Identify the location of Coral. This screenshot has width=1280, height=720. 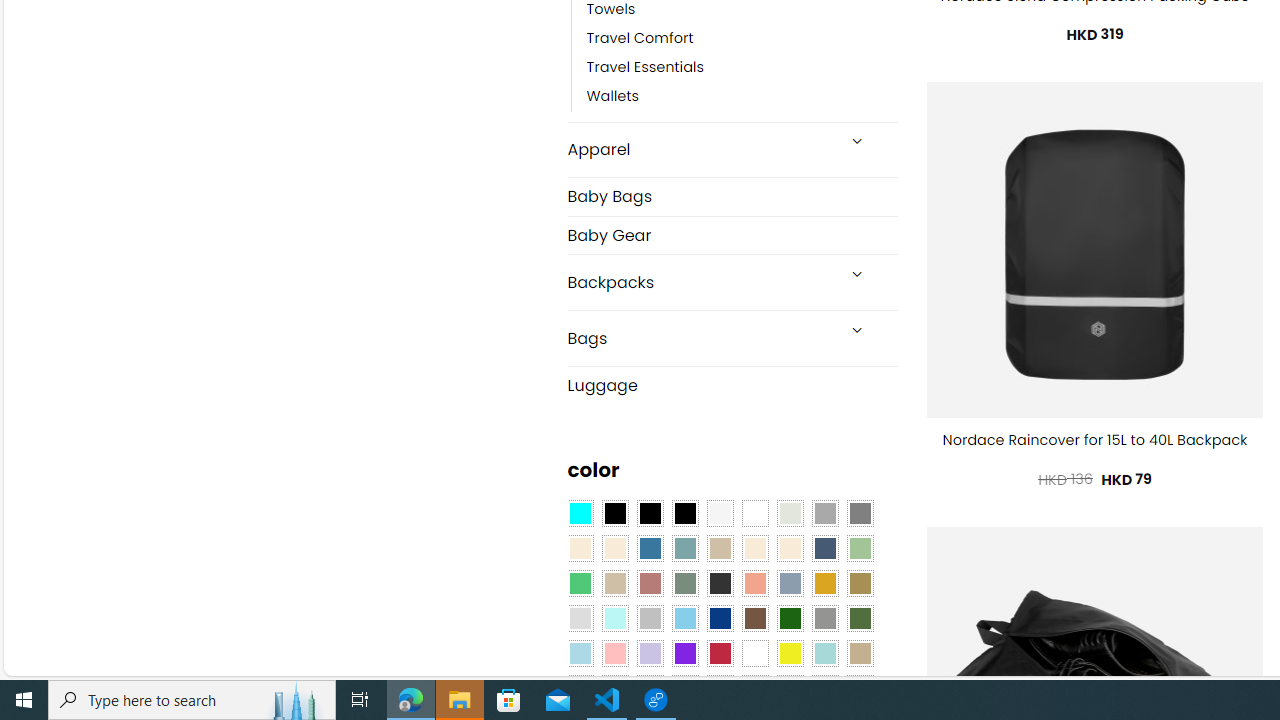
(755, 583).